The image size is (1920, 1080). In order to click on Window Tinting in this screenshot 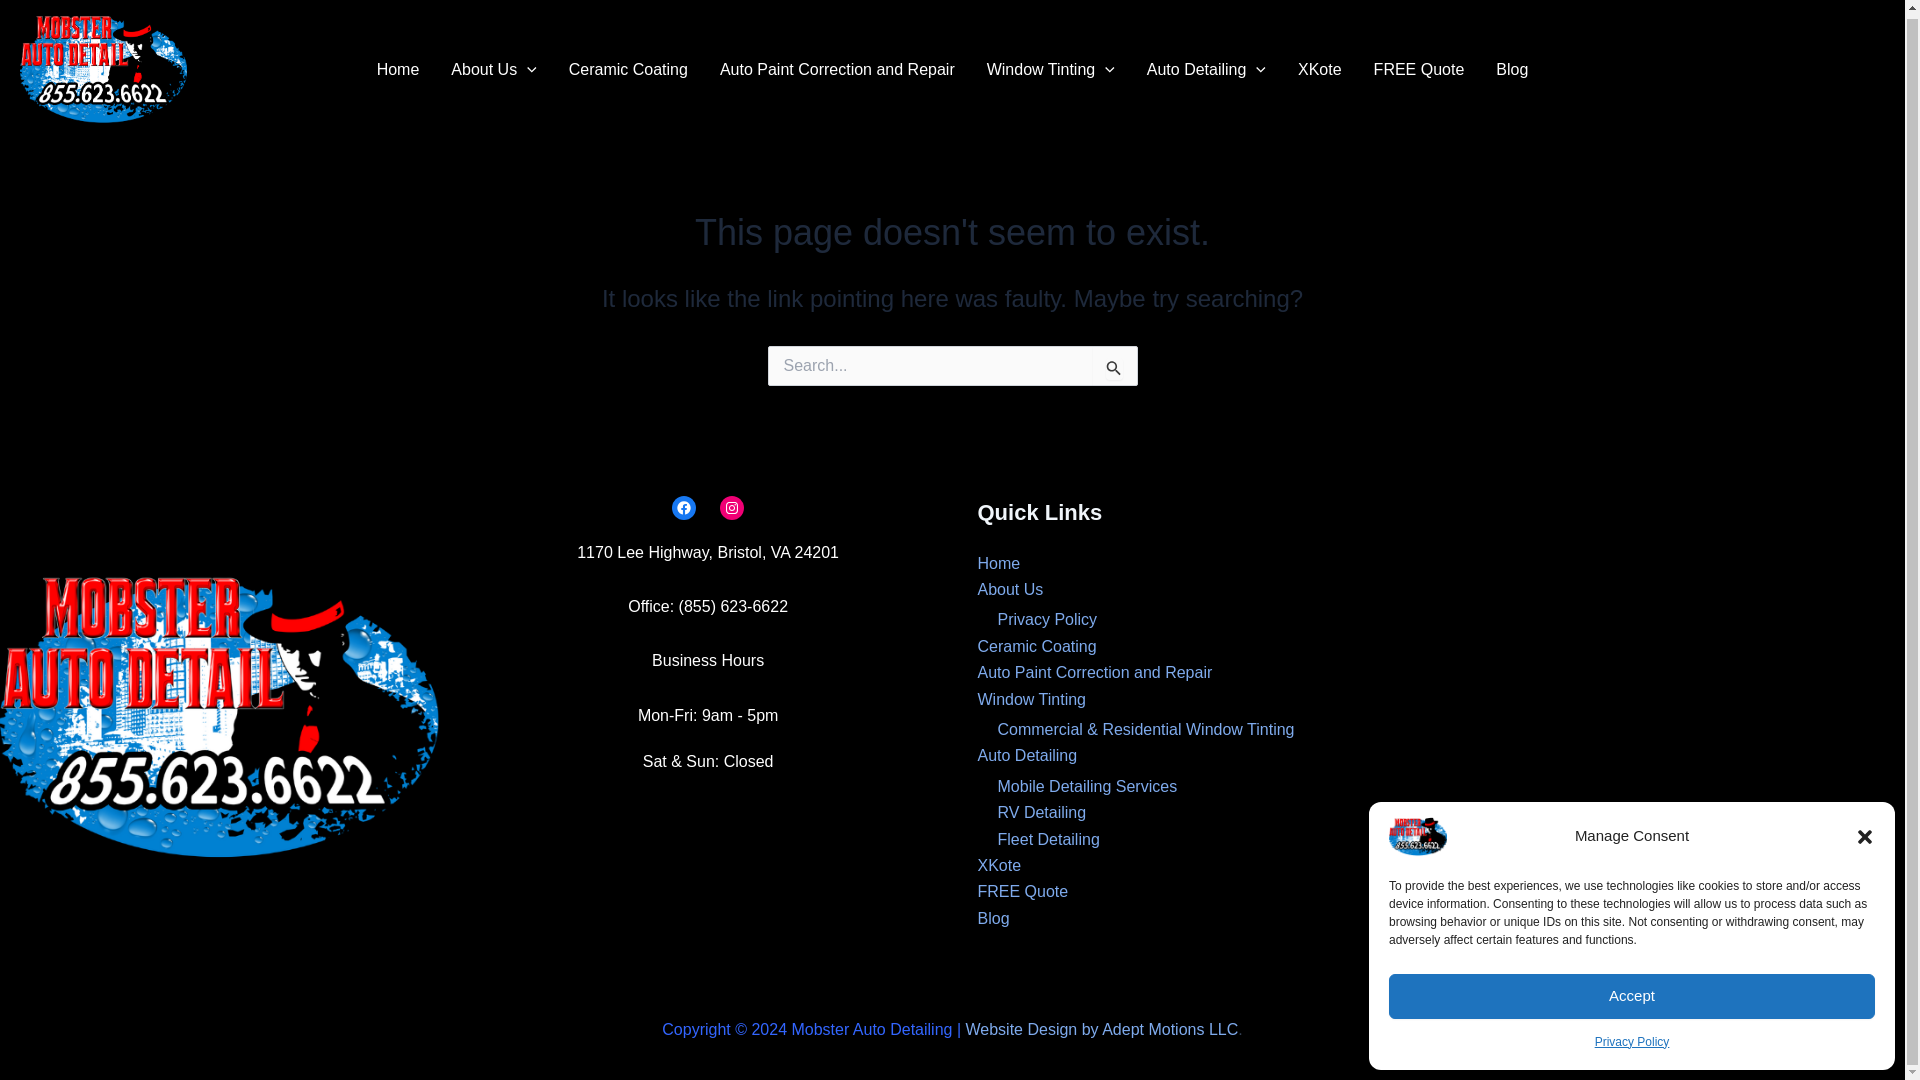, I will do `click(1050, 70)`.